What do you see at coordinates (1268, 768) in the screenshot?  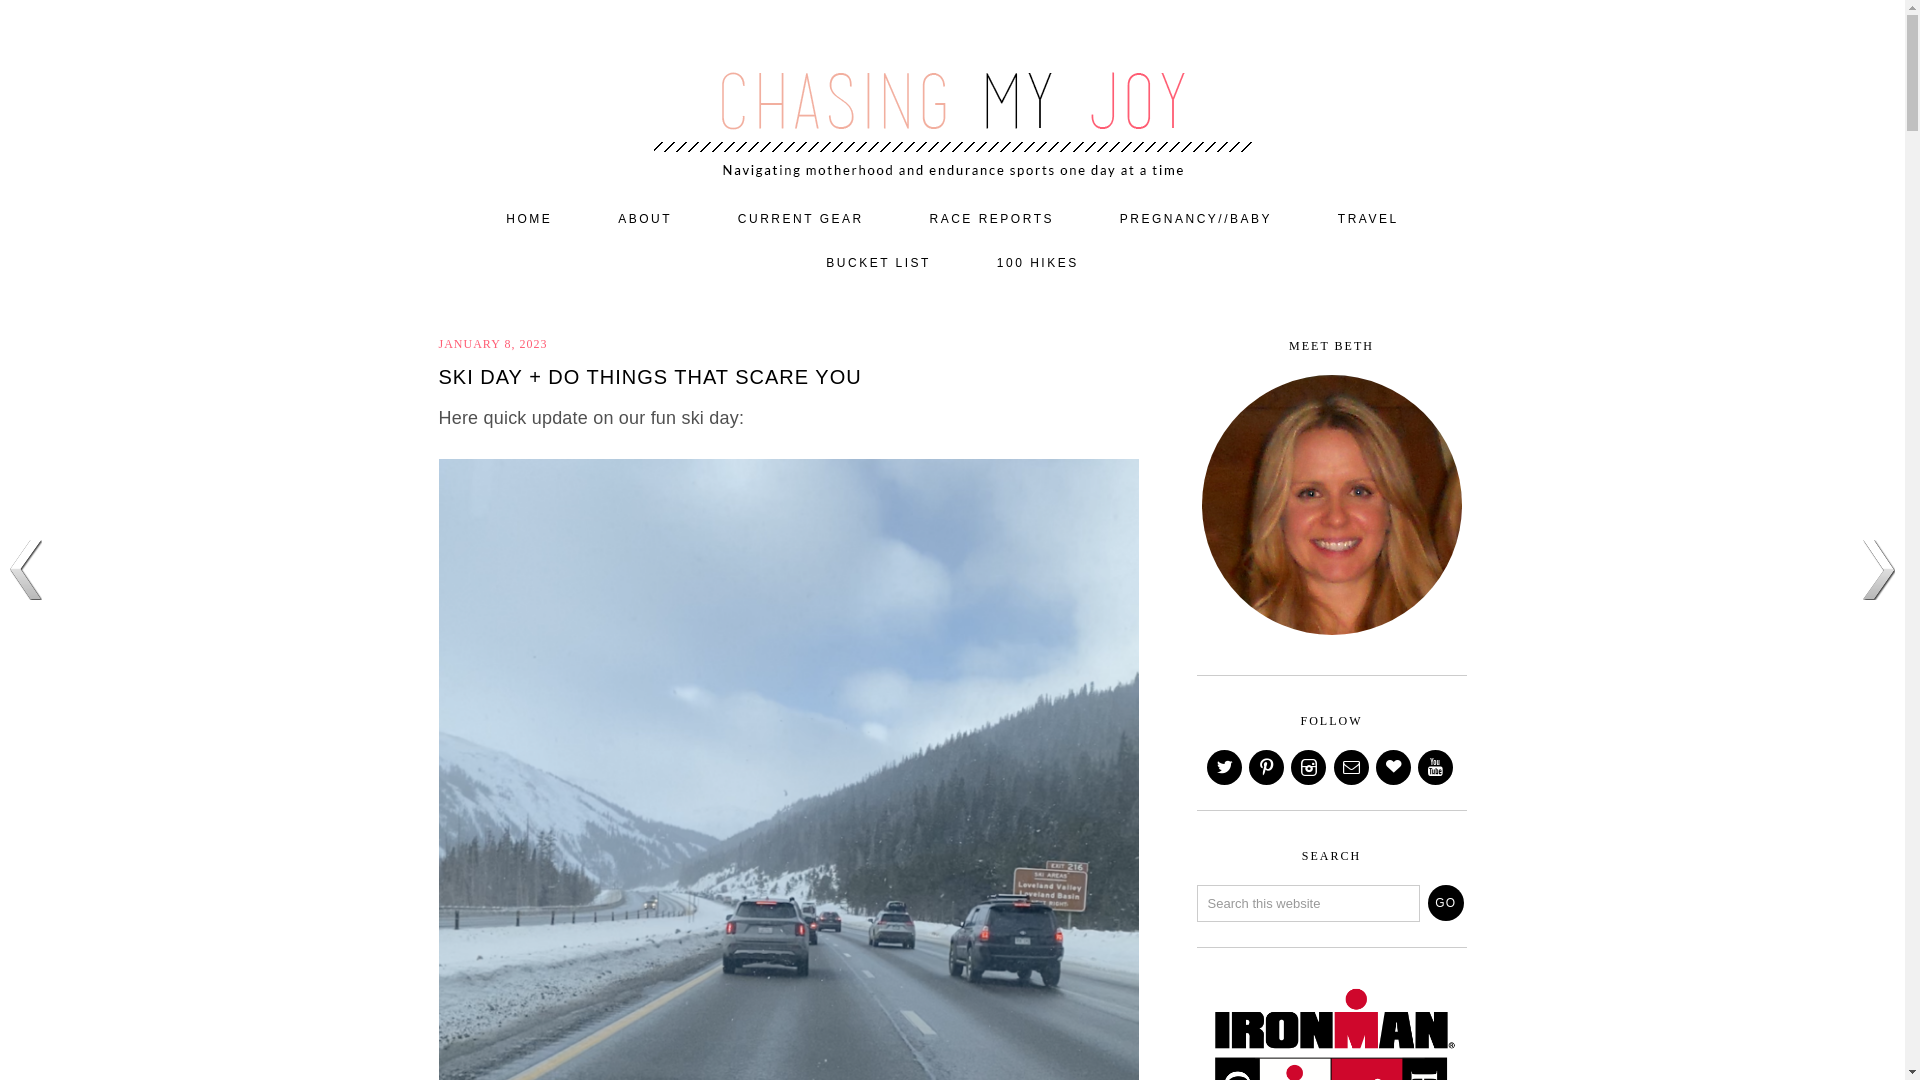 I see `Pinterest` at bounding box center [1268, 768].